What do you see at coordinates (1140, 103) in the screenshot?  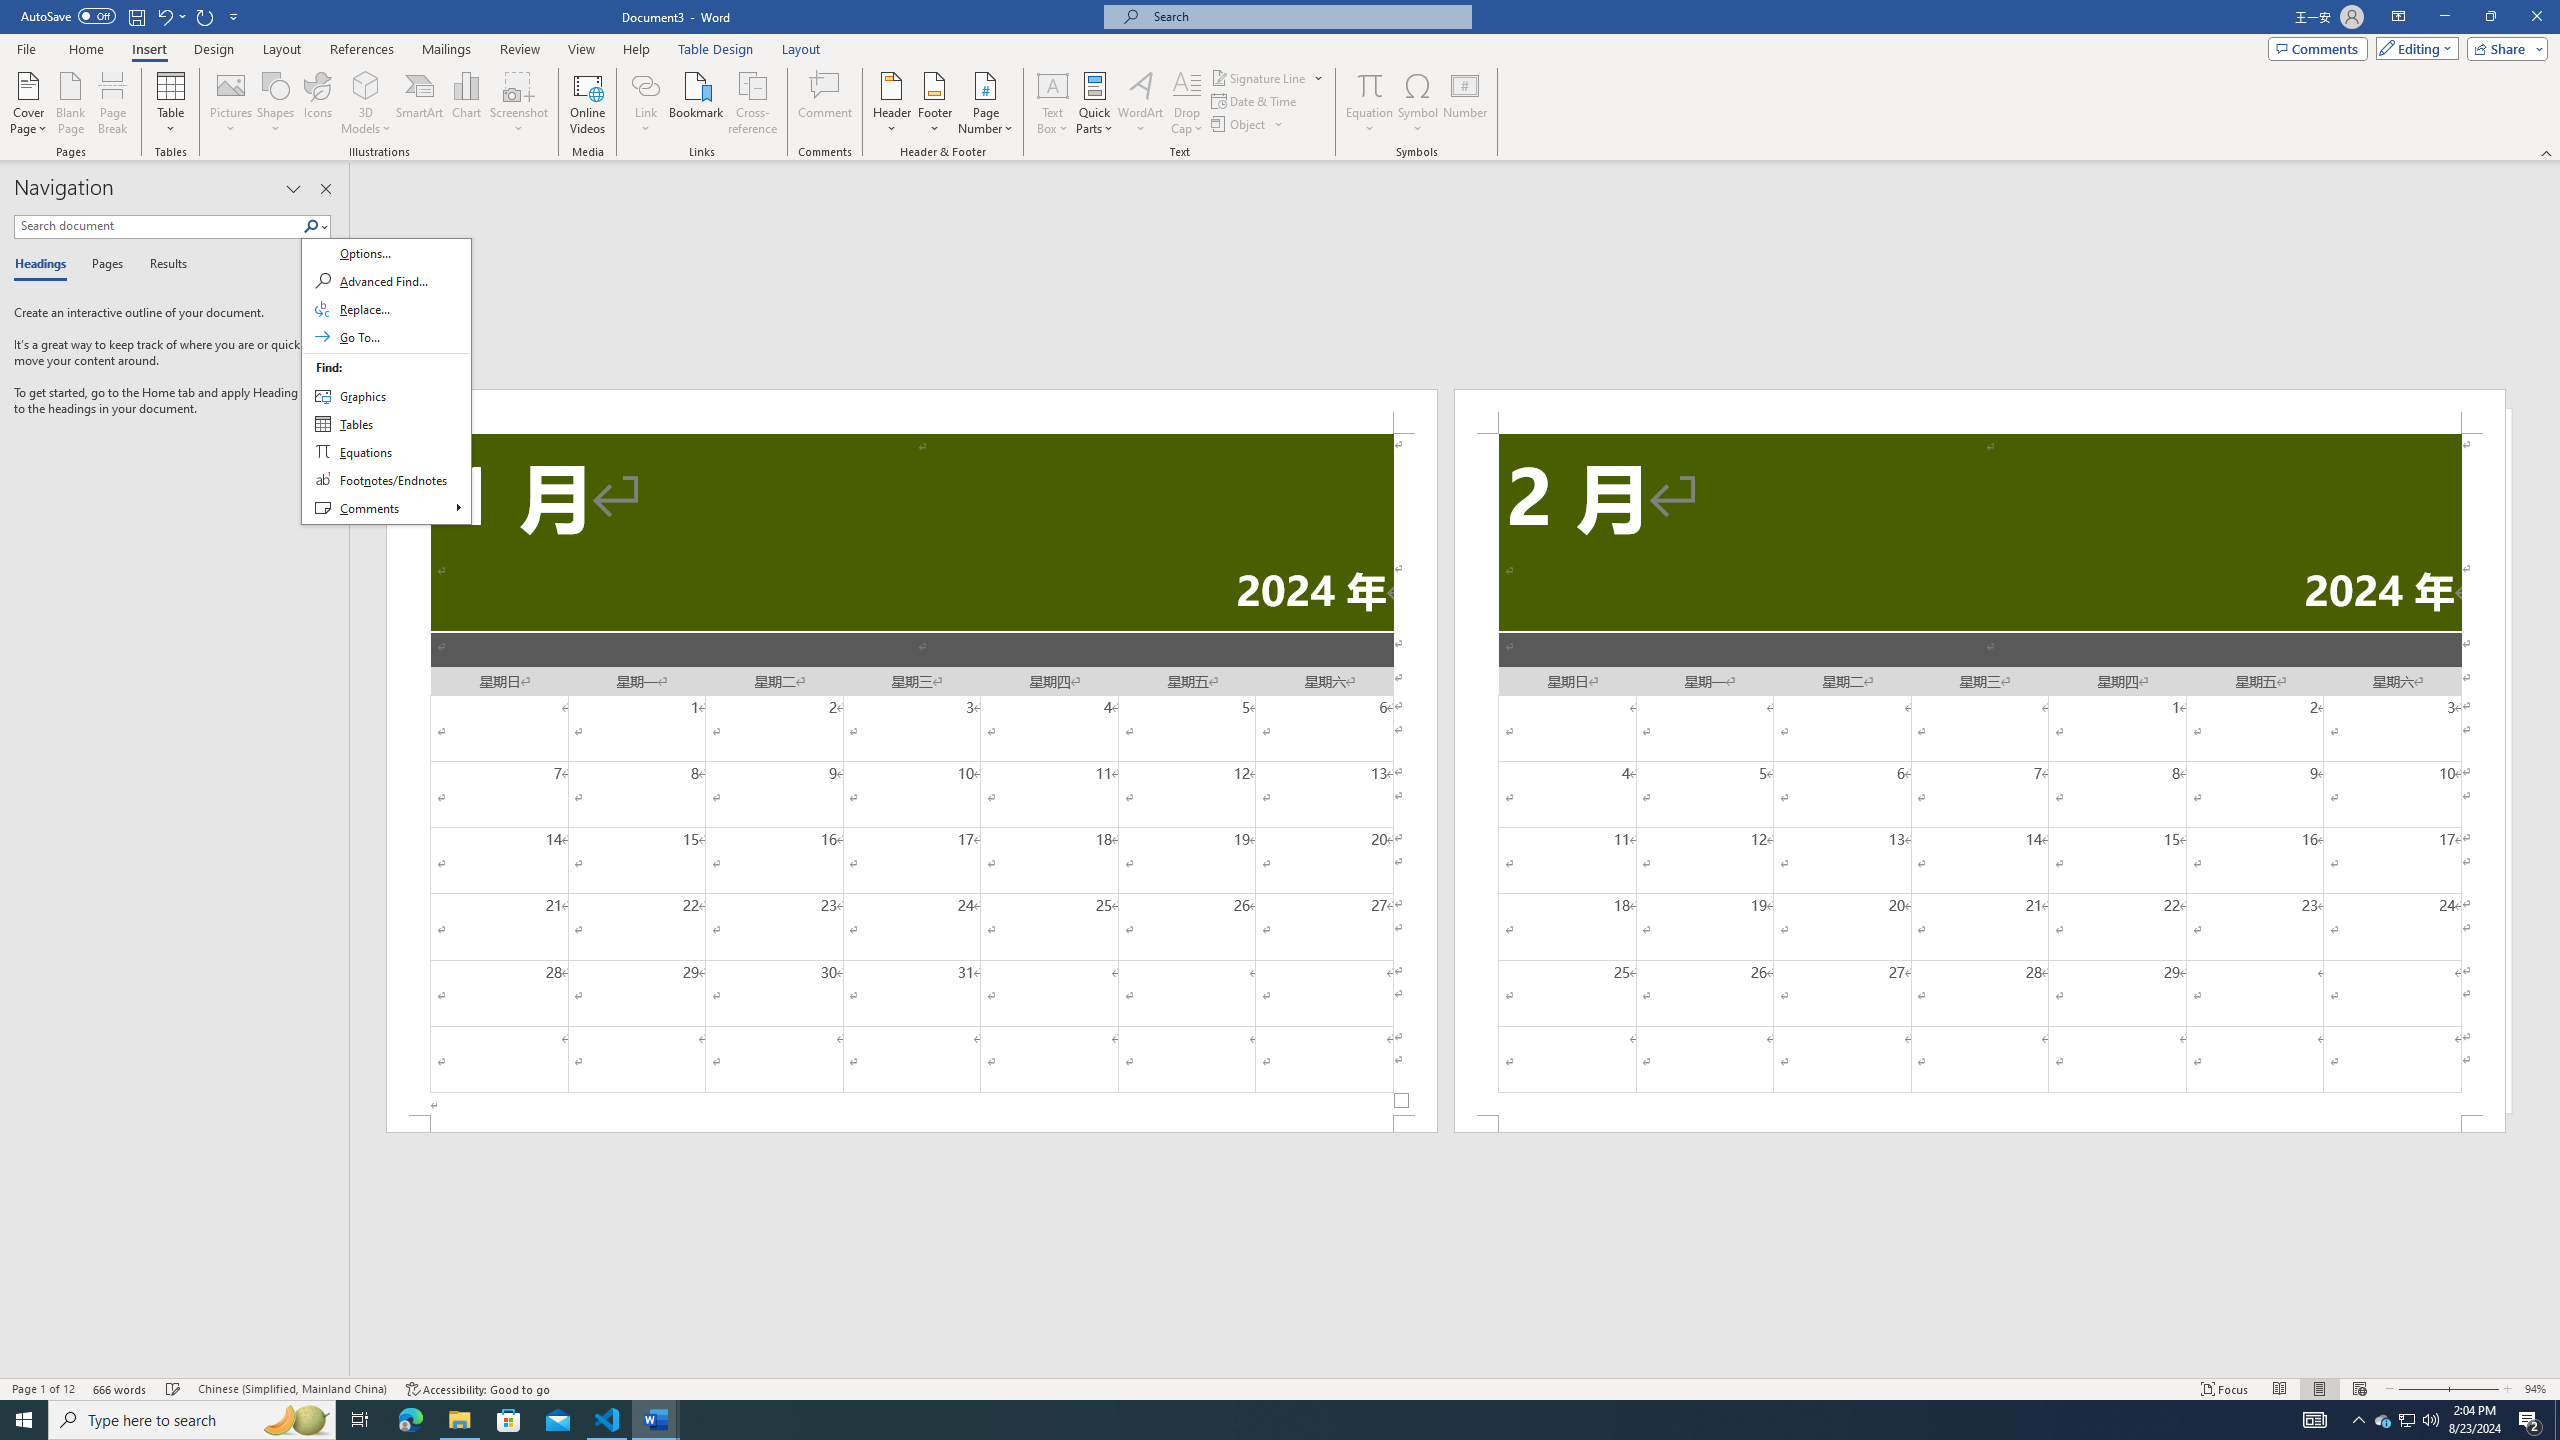 I see `WordArt` at bounding box center [1140, 103].